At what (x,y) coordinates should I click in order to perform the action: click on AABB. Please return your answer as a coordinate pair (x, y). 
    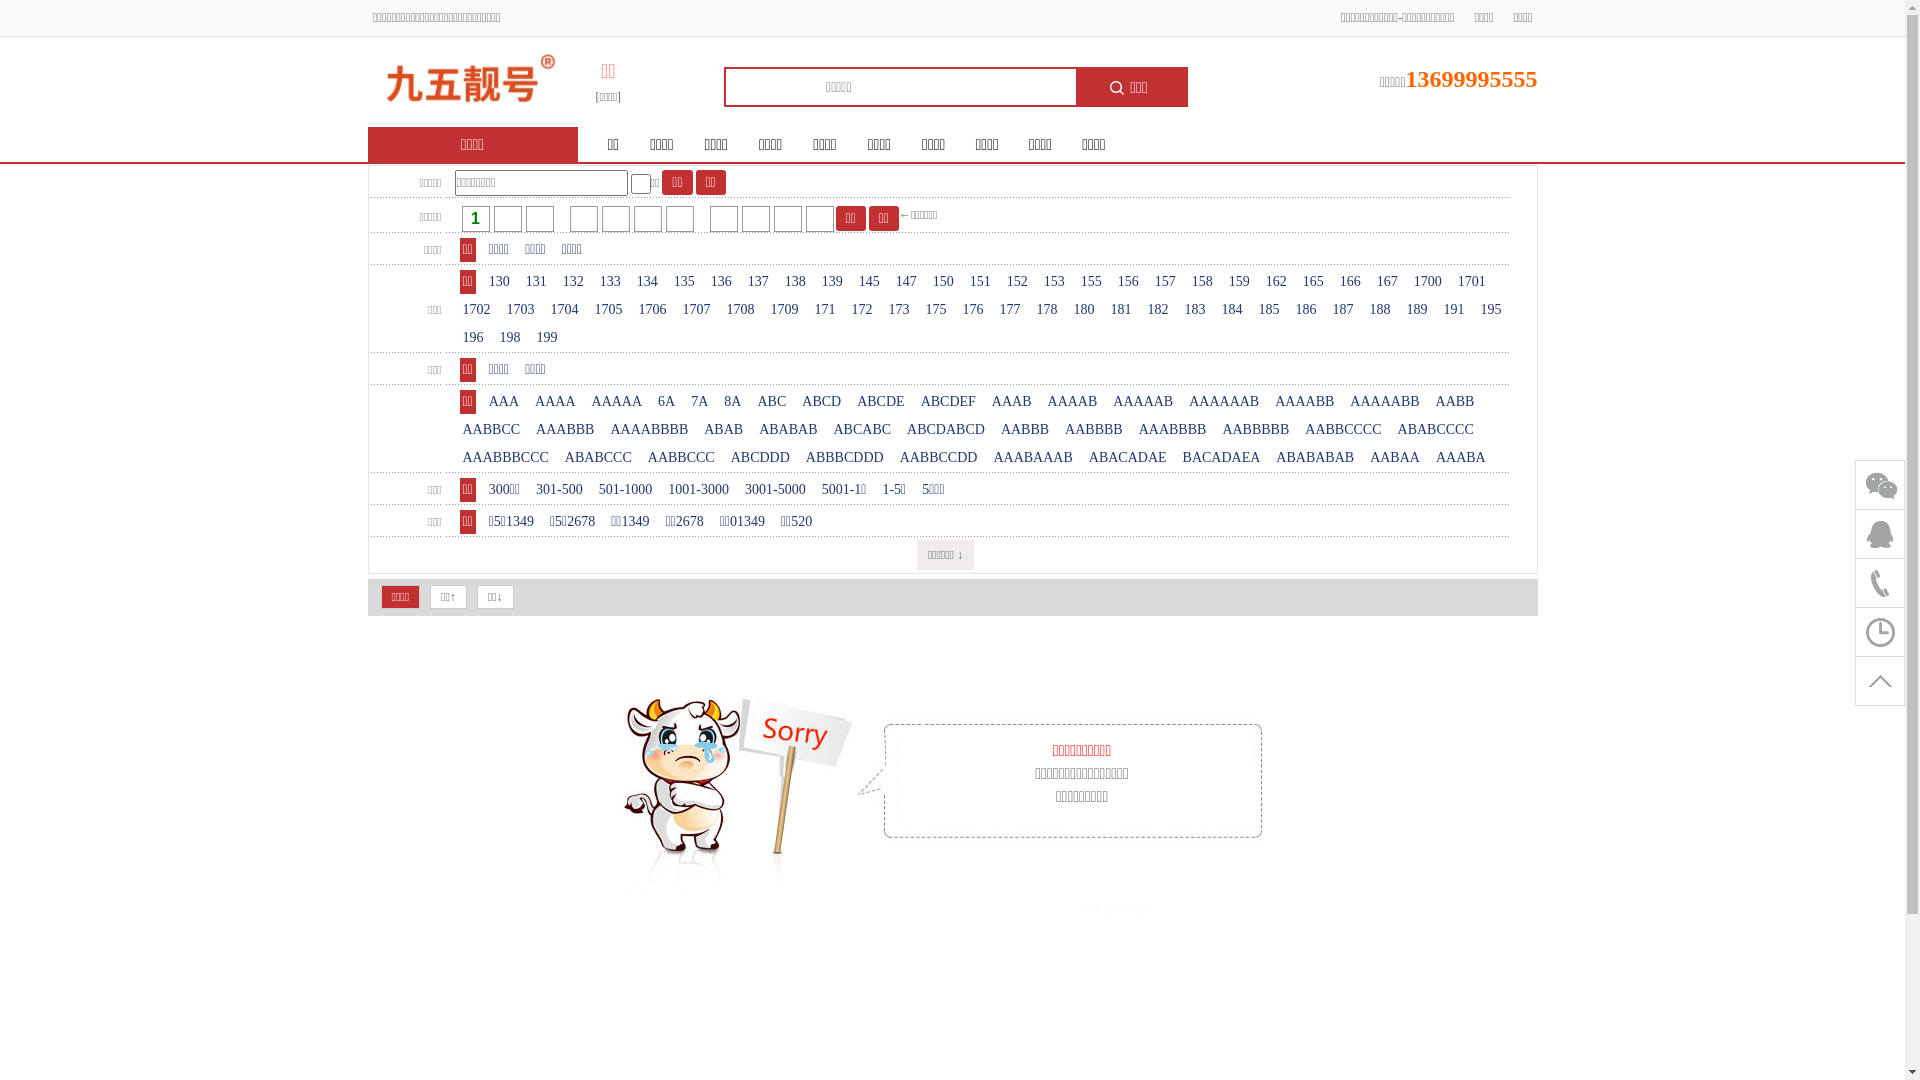
    Looking at the image, I should click on (1456, 402).